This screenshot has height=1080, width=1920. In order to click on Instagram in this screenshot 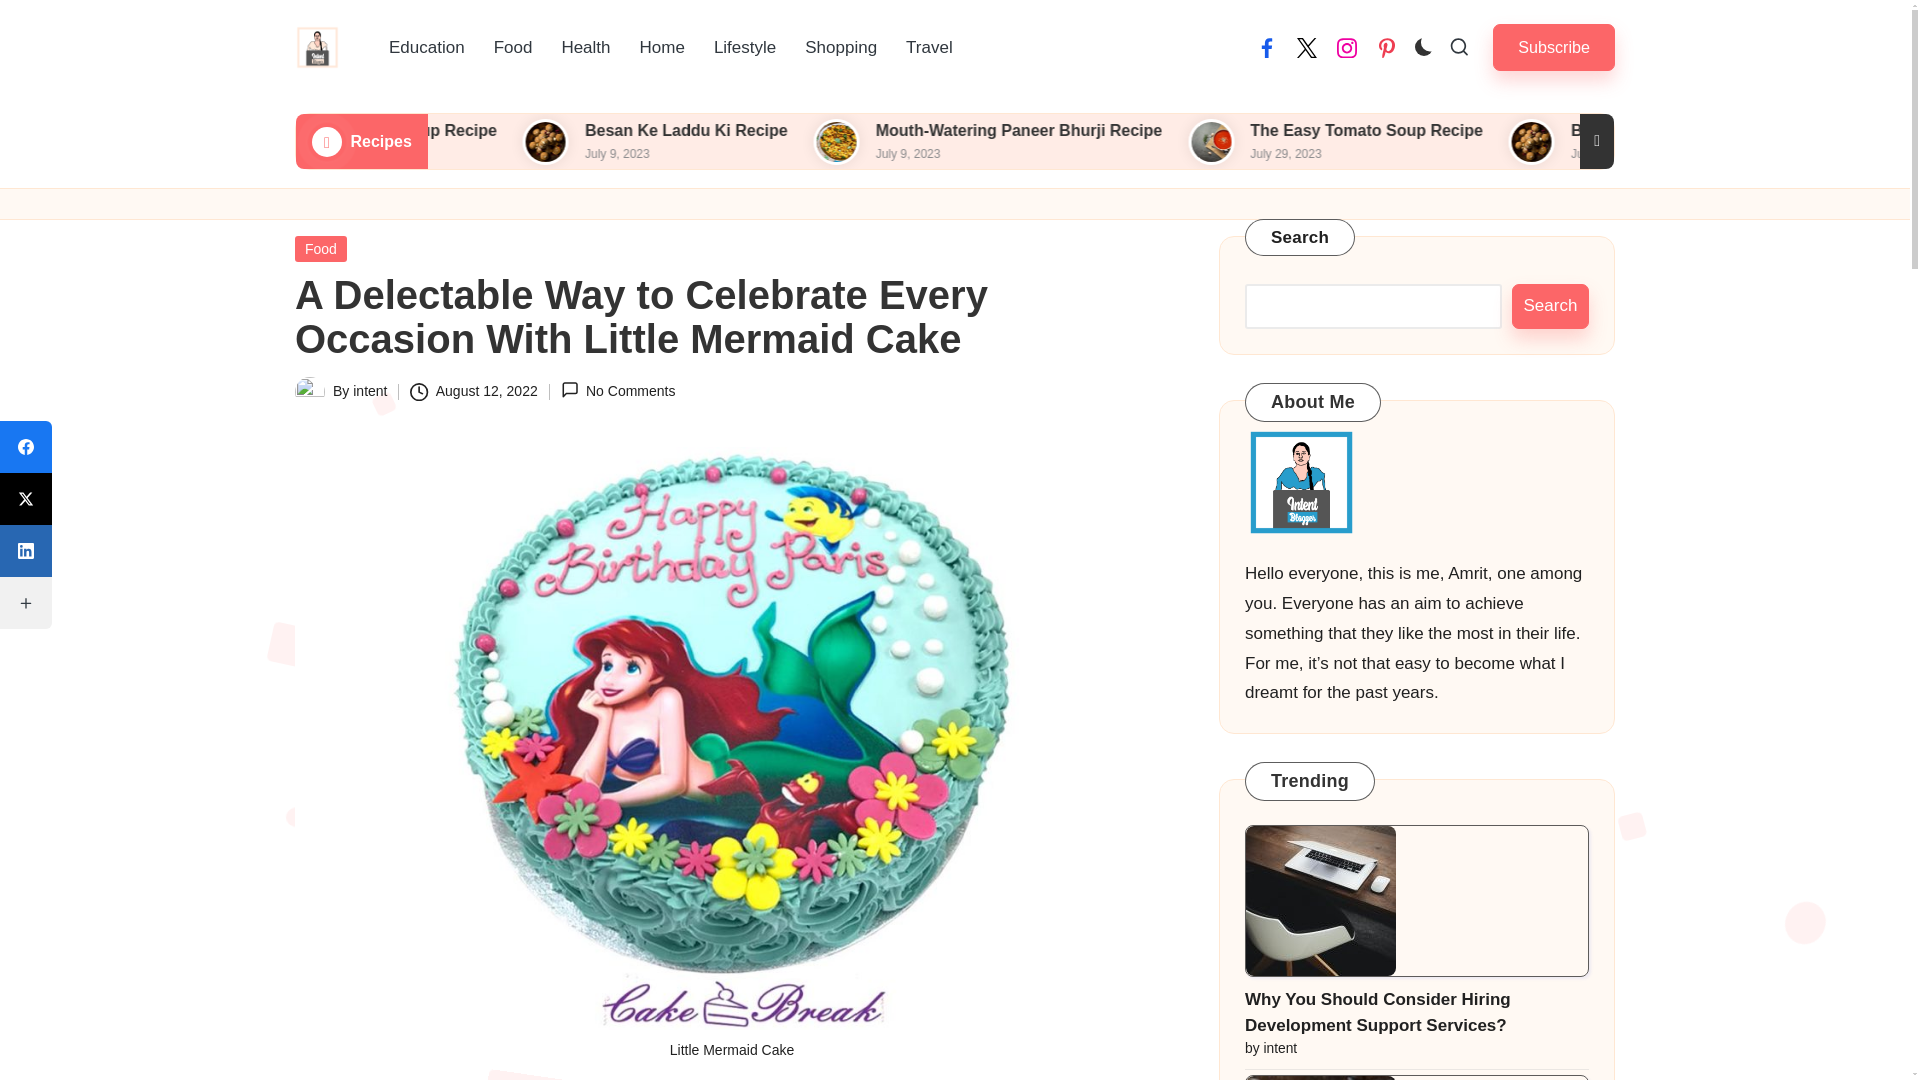, I will do `click(1346, 48)`.